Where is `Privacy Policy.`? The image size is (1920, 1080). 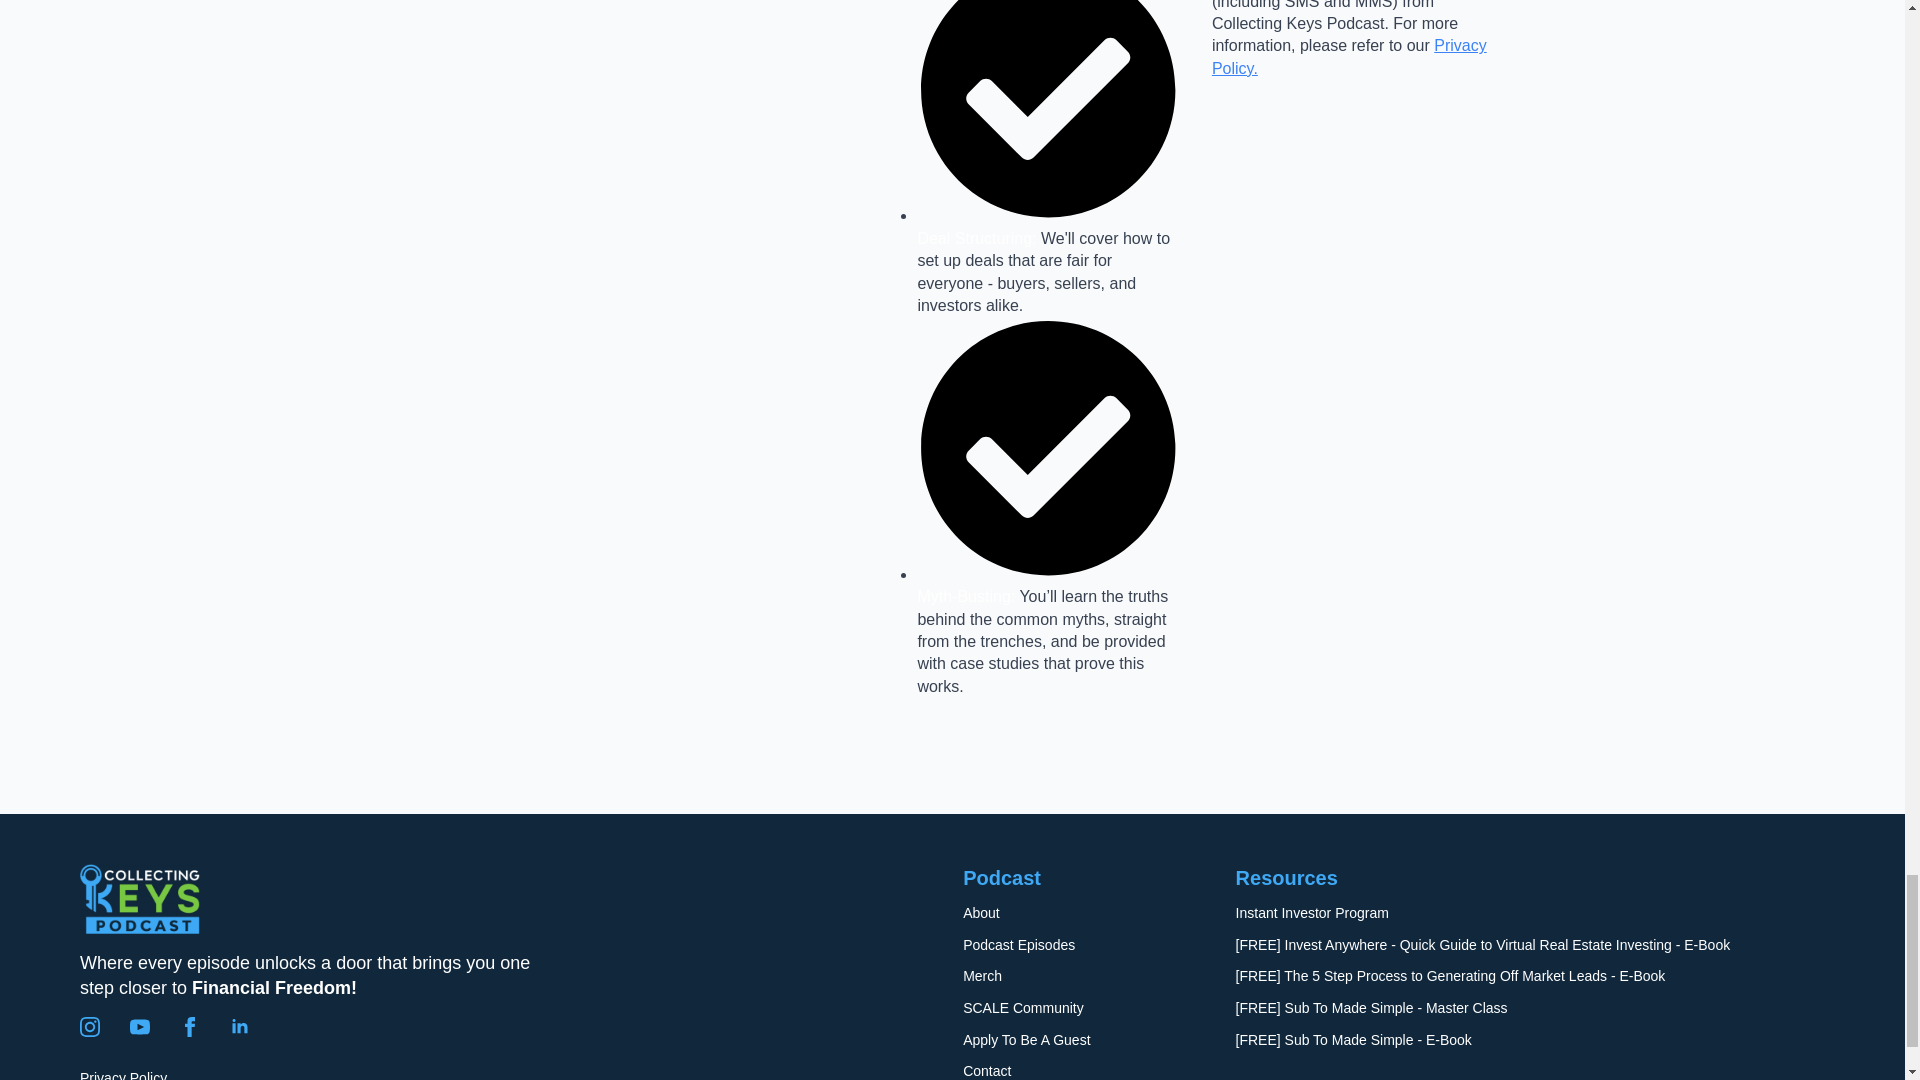
Privacy Policy. is located at coordinates (1348, 56).